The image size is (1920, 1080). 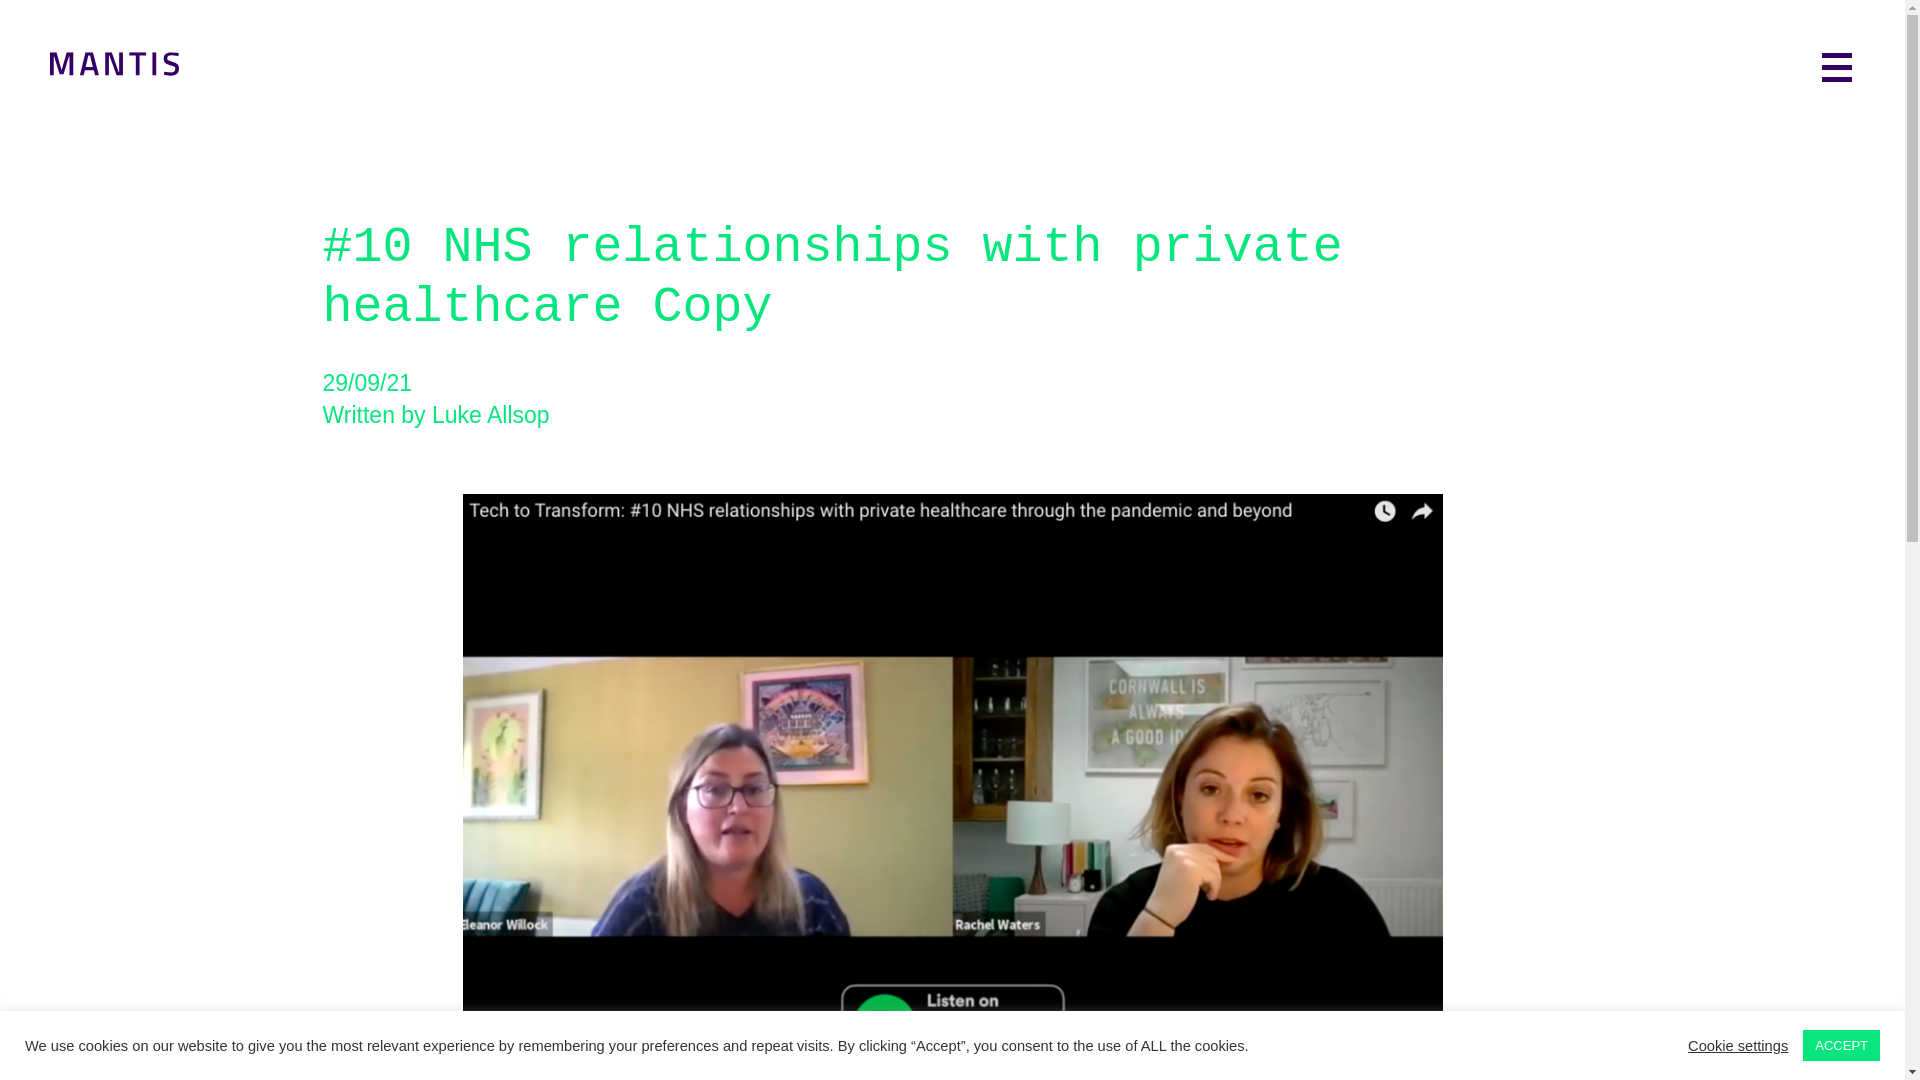 I want to click on ACCEPT, so click(x=1840, y=1045).